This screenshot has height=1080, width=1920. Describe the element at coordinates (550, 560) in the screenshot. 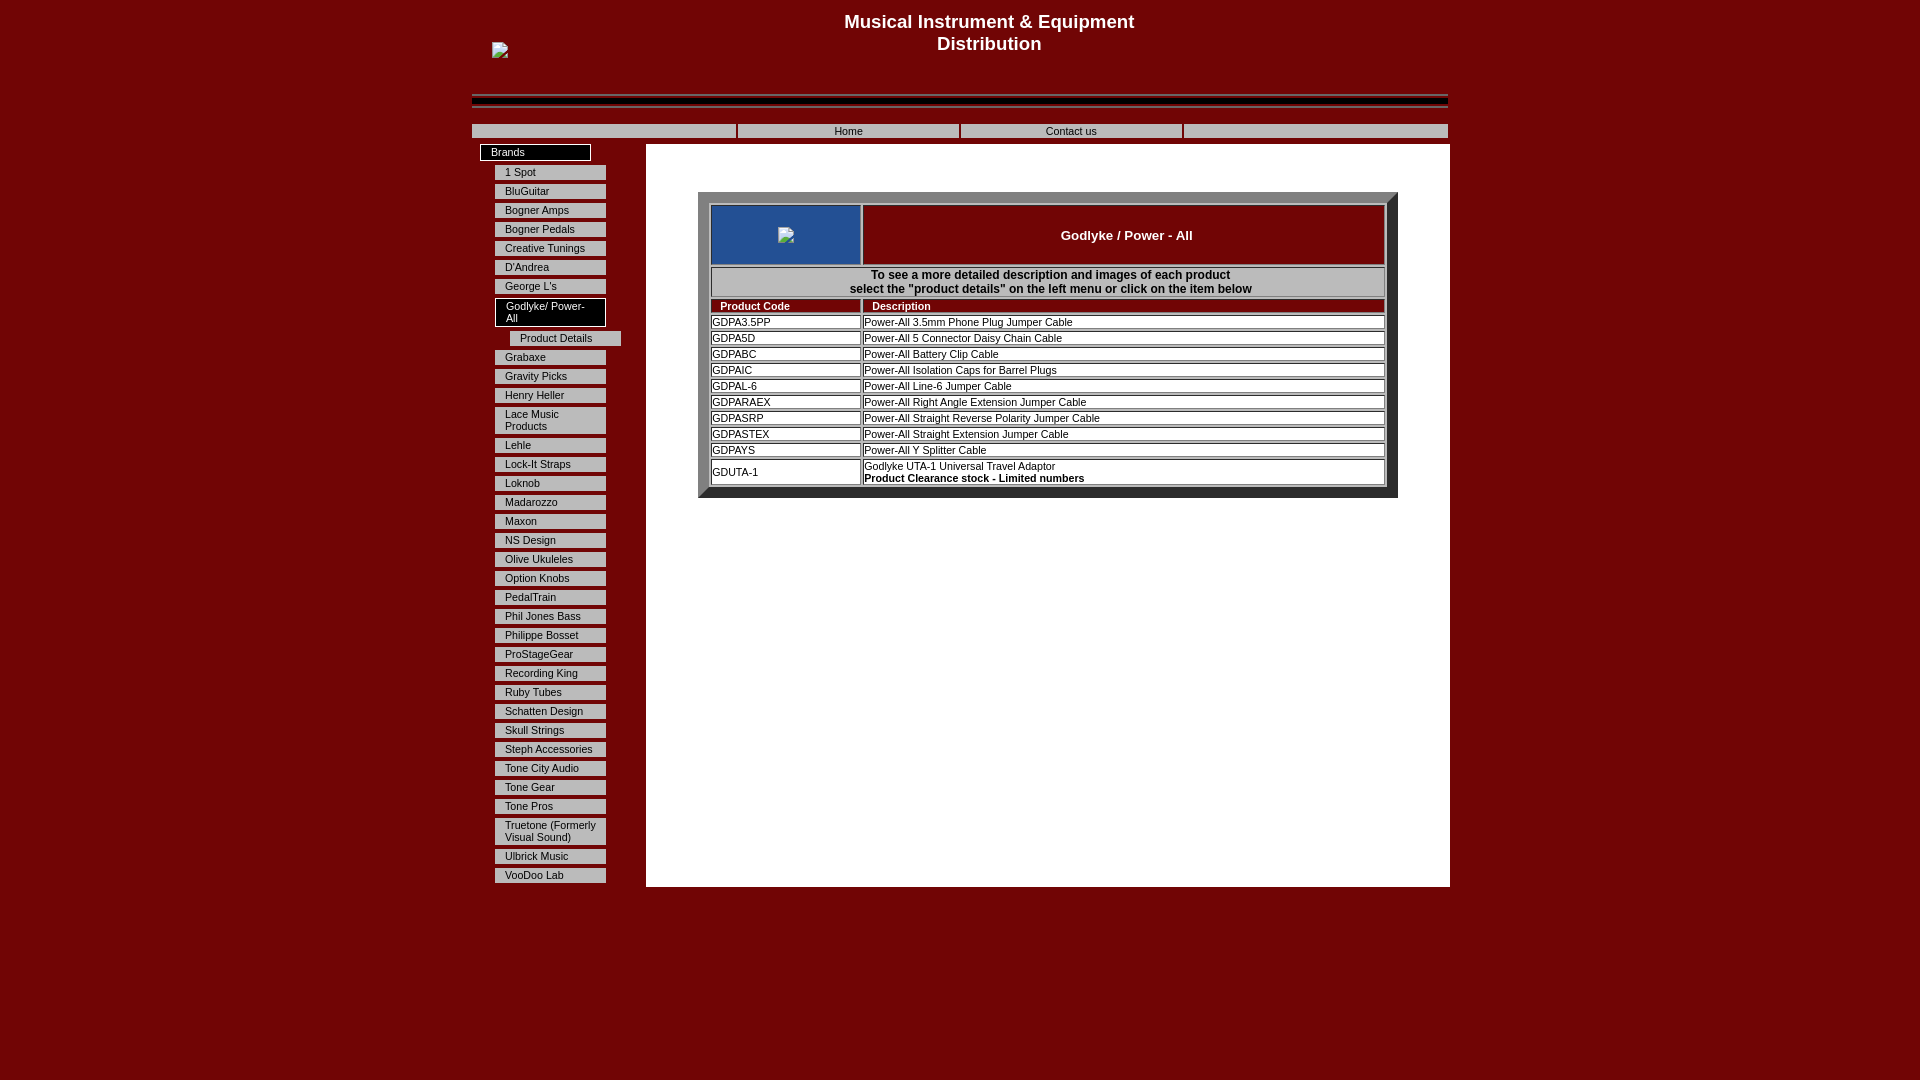

I see `Olive Ukuleles` at that location.